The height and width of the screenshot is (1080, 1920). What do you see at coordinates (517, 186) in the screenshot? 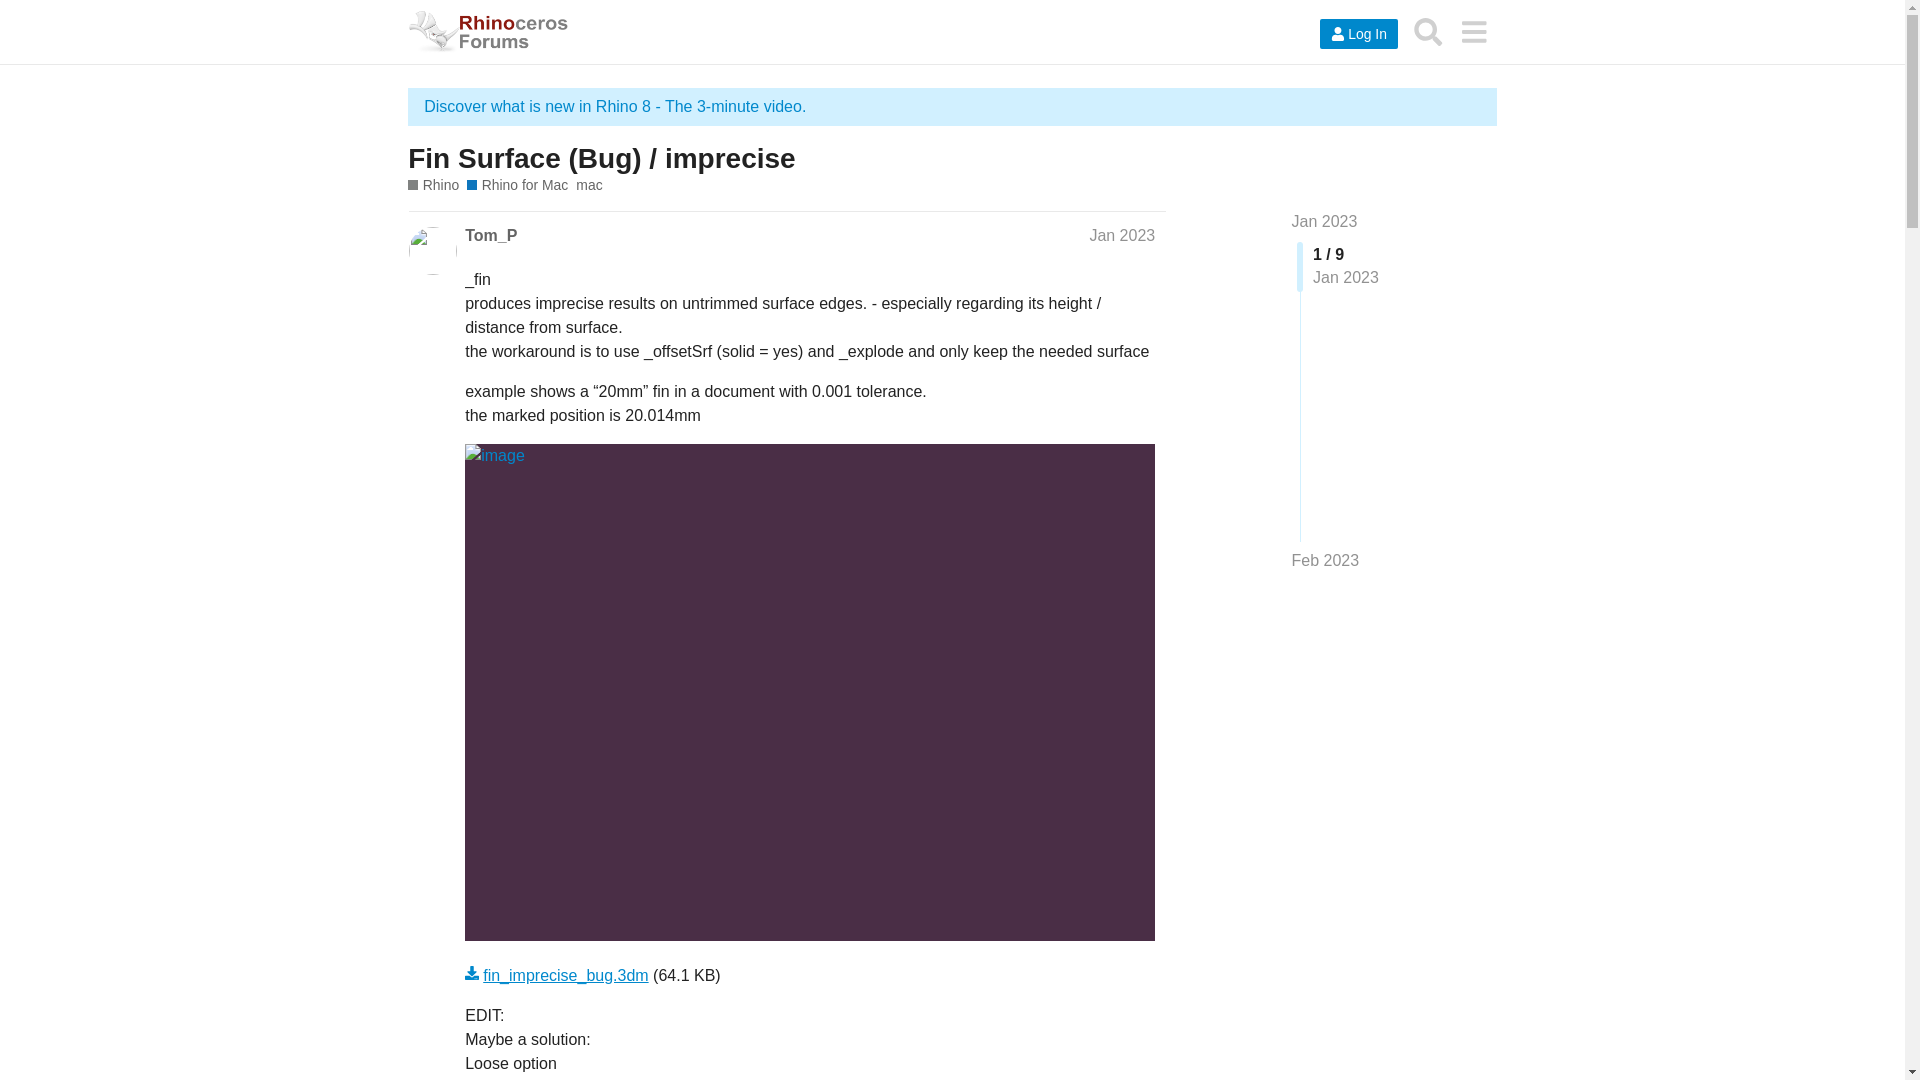
I see `Topics related to Rhino for Mac` at bounding box center [517, 186].